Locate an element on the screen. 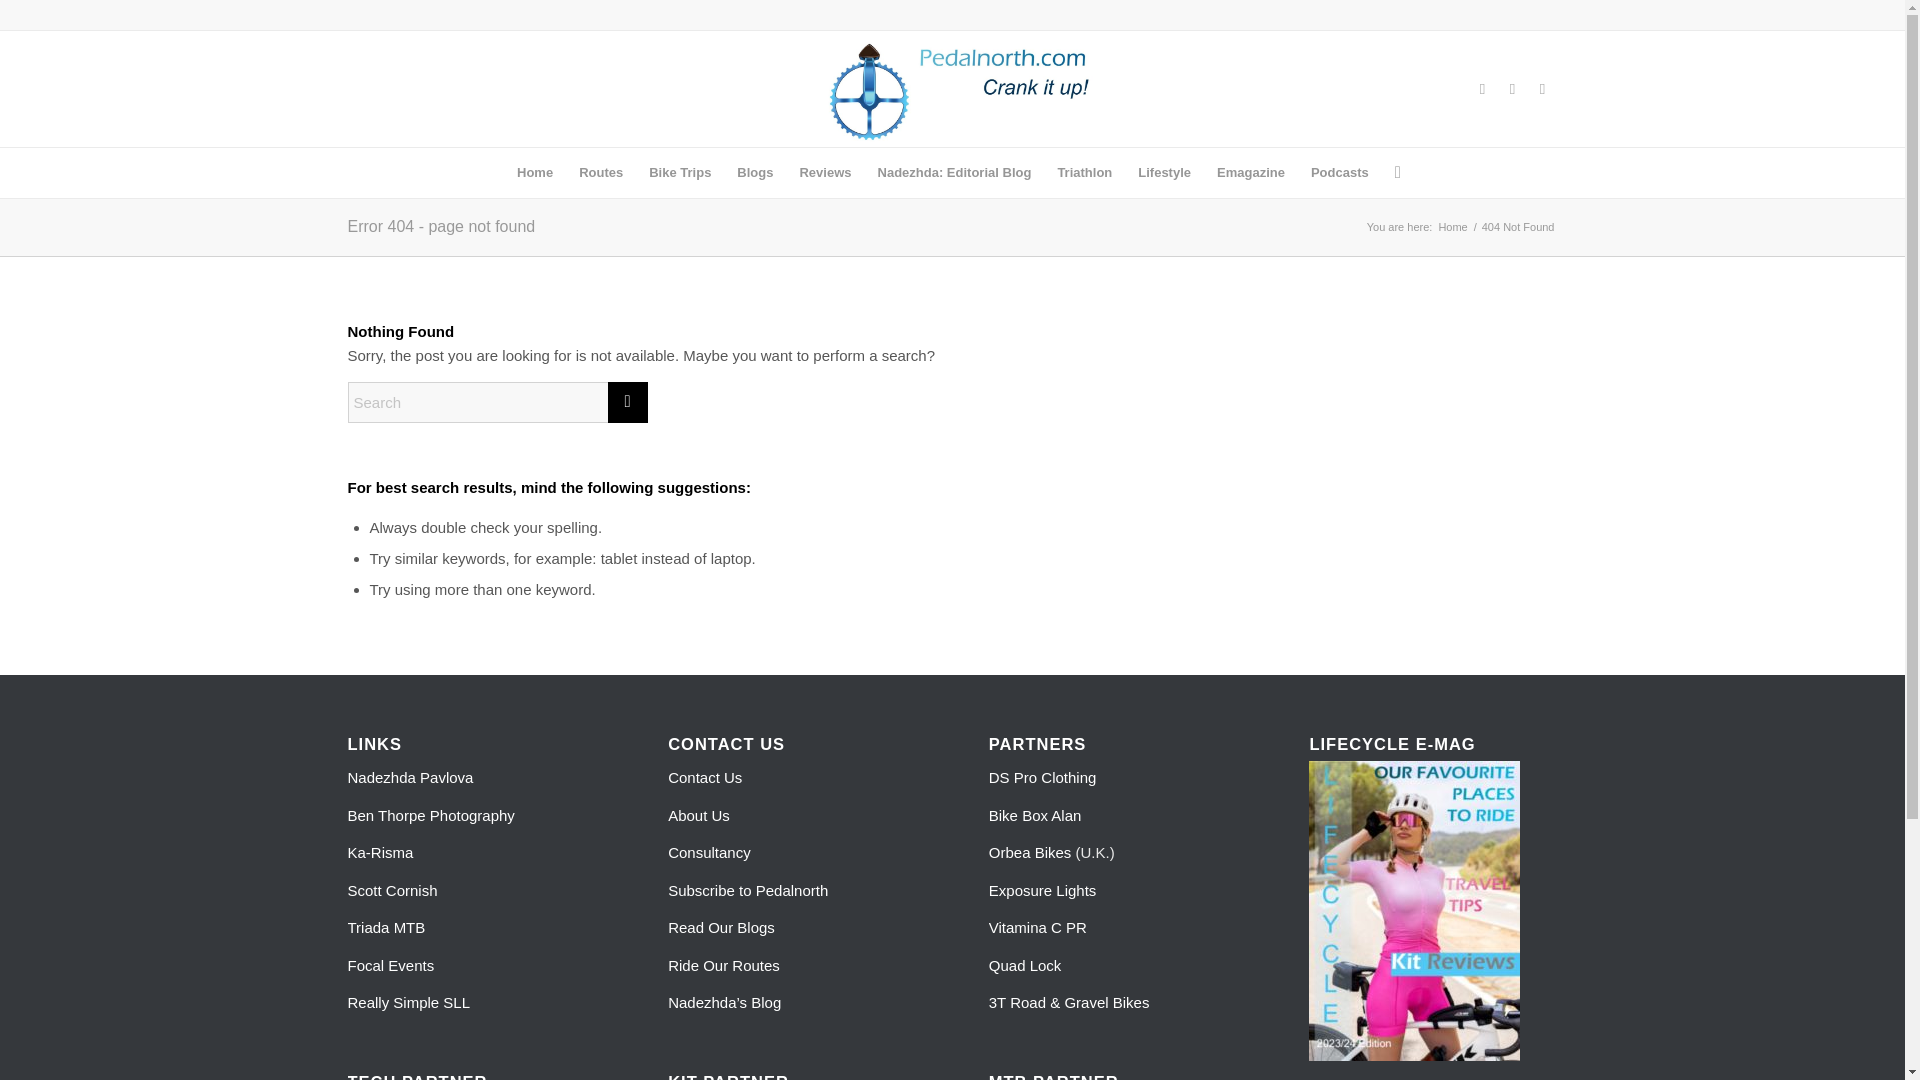  X is located at coordinates (1512, 88).